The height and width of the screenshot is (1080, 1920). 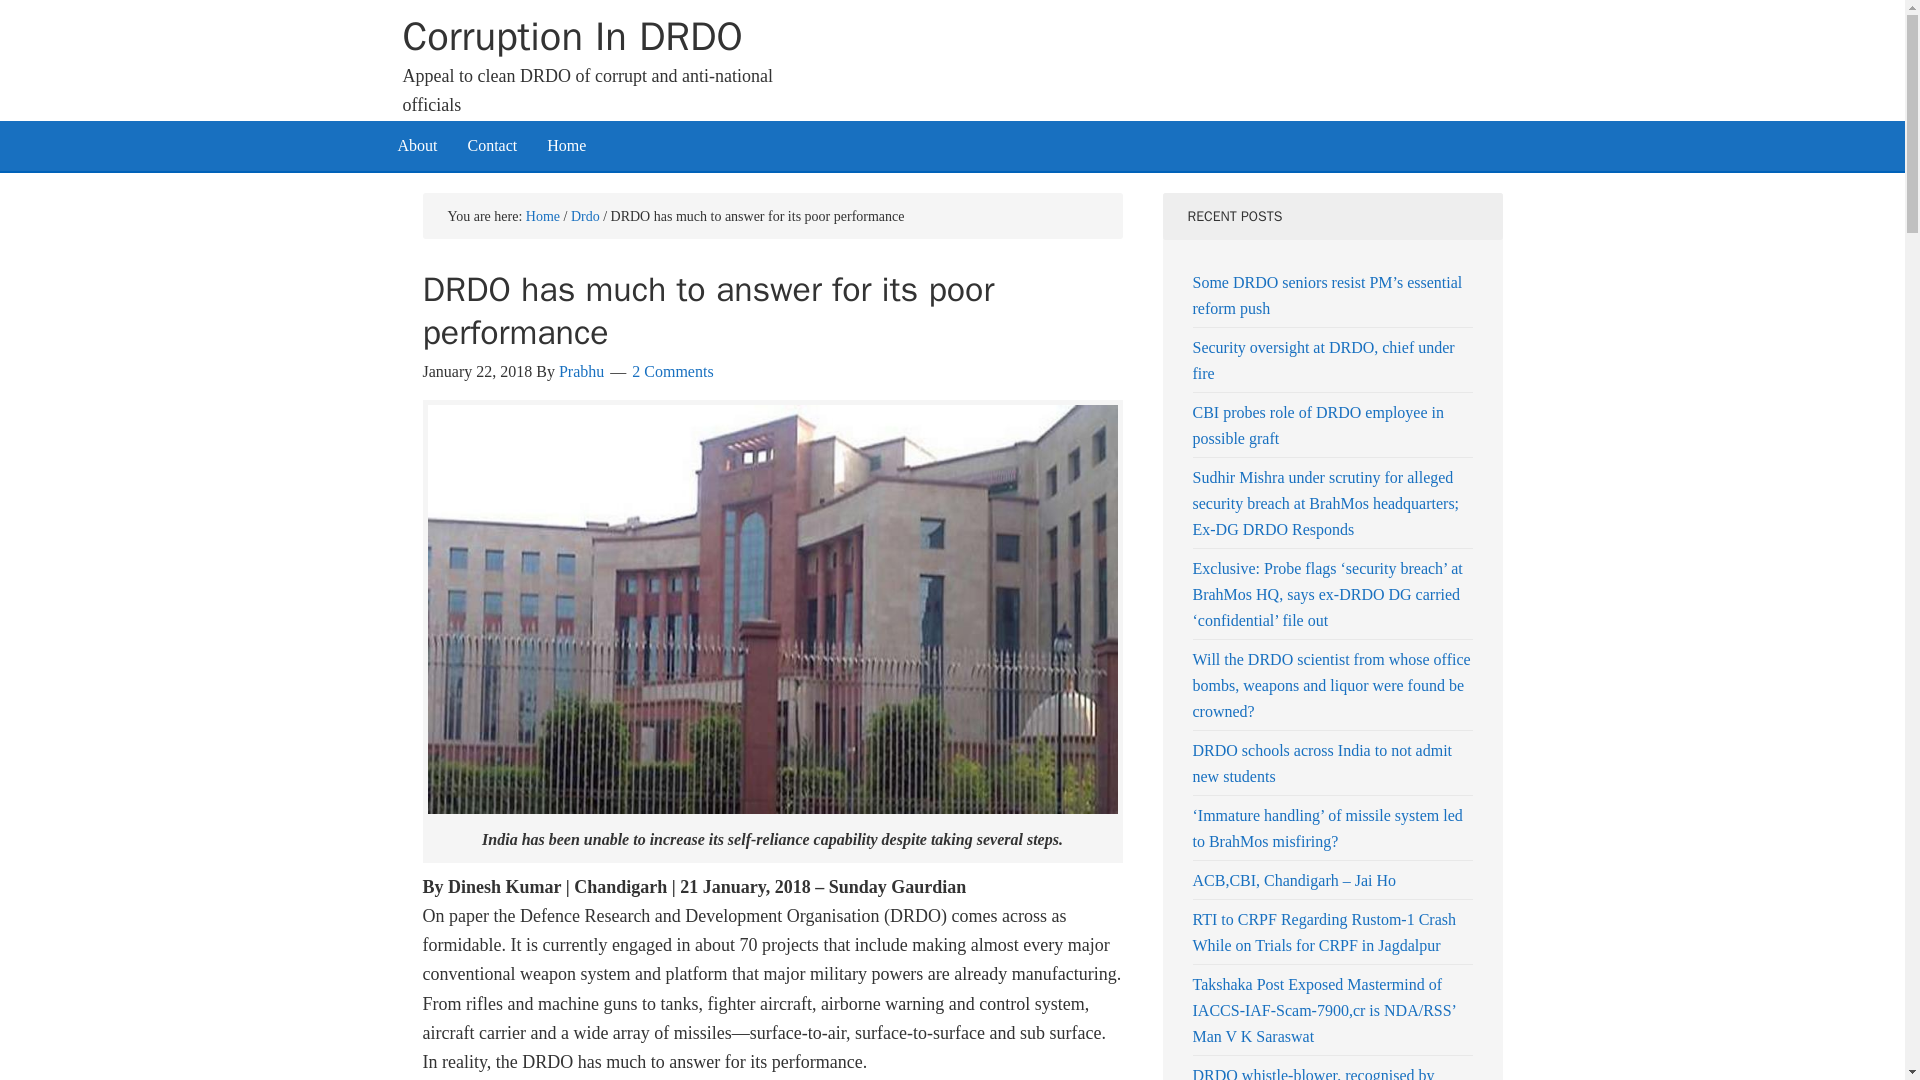 What do you see at coordinates (491, 144) in the screenshot?
I see `Contact` at bounding box center [491, 144].